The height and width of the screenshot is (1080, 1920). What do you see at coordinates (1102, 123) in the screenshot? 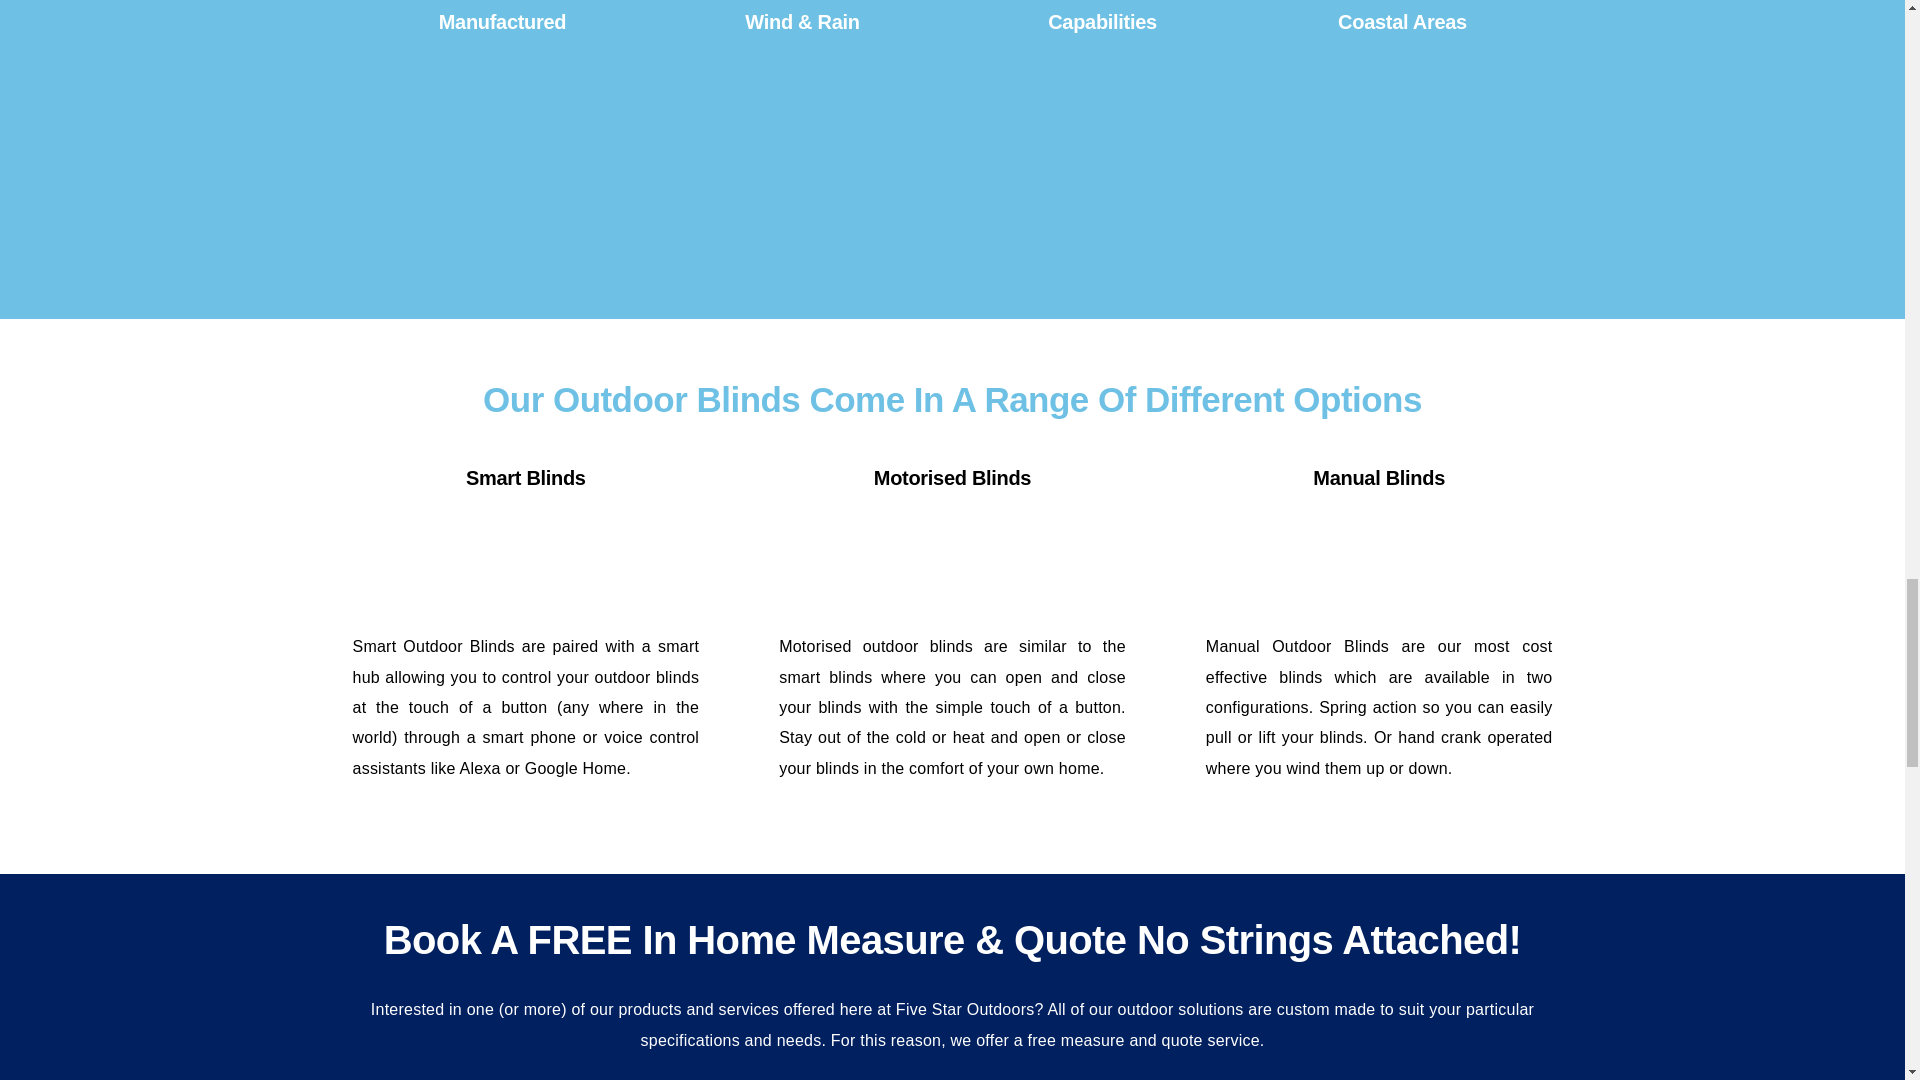
I see `Antiglare PNG` at bounding box center [1102, 123].